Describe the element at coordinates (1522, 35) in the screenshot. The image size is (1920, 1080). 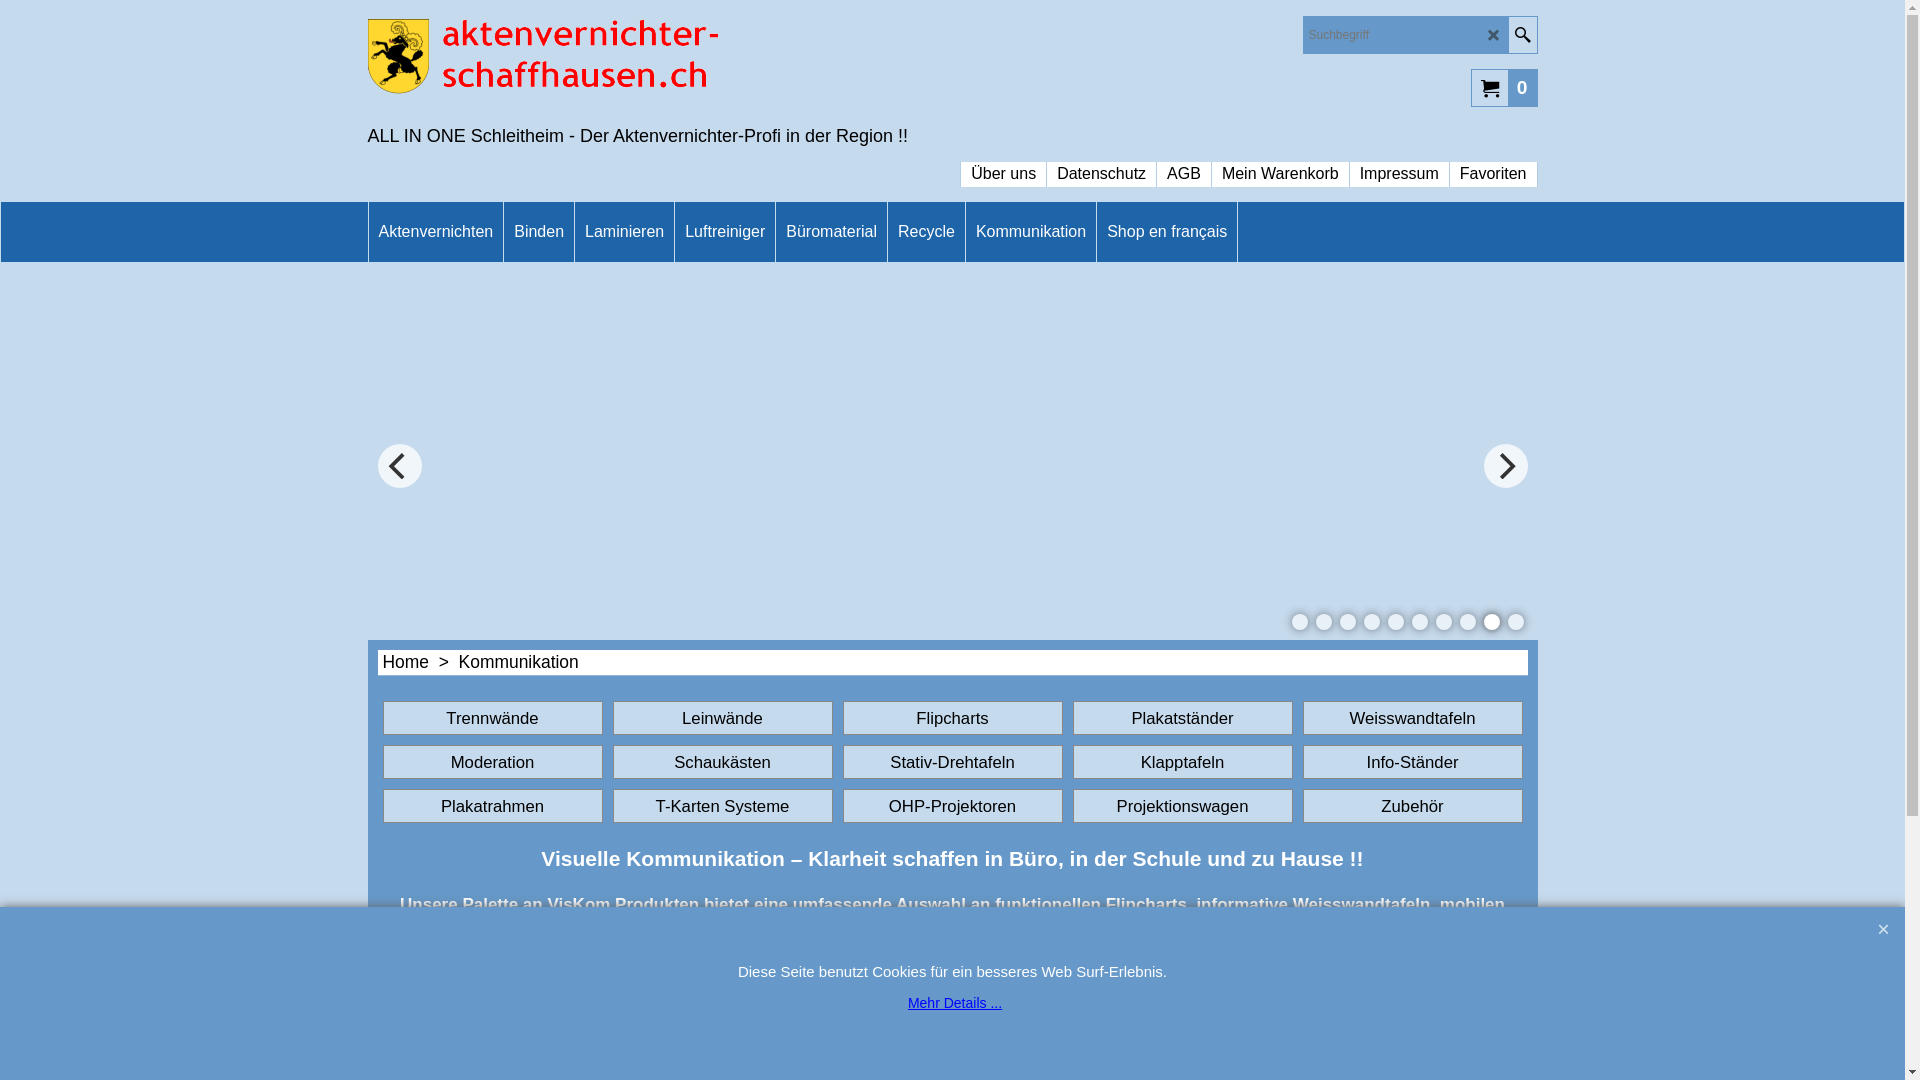
I see `Suche` at that location.